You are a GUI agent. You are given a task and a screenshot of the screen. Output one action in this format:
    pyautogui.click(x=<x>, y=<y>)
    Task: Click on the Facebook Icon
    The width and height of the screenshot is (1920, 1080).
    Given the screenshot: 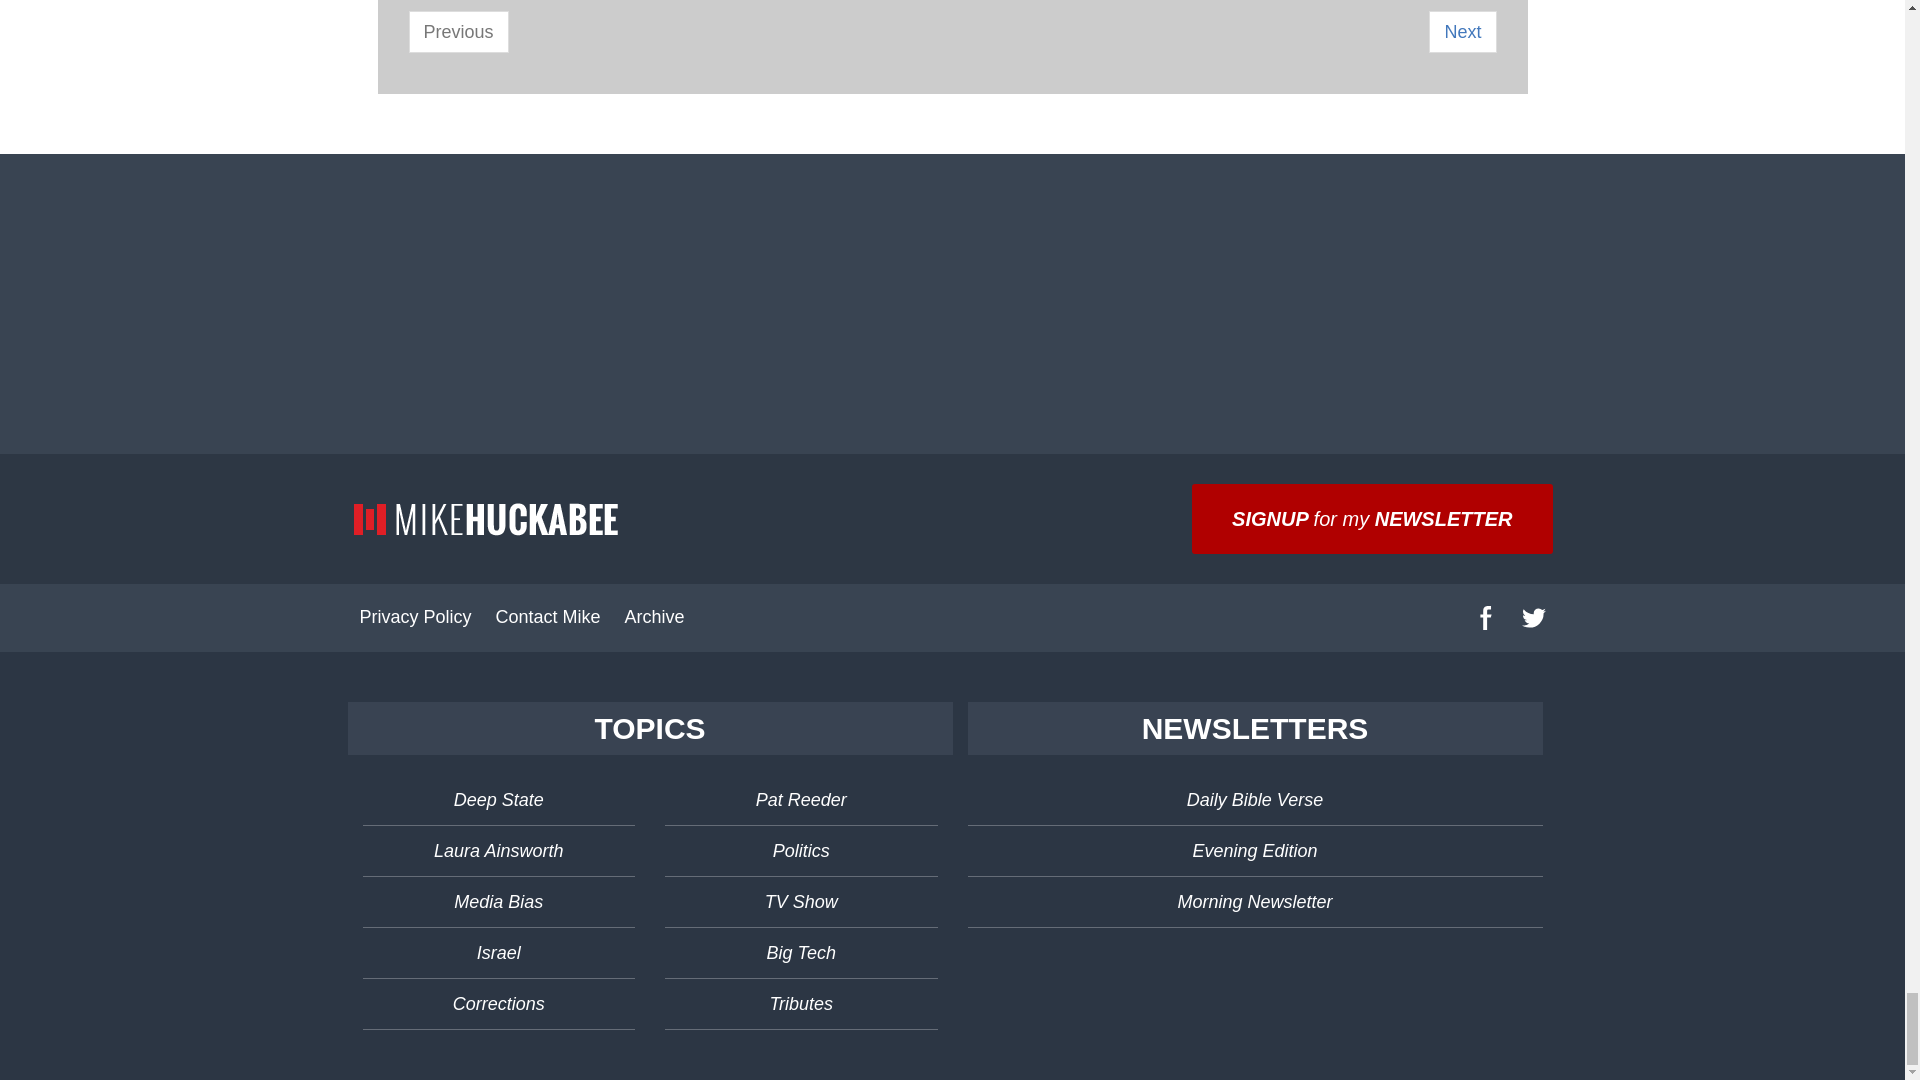 What is the action you would take?
    pyautogui.click(x=1486, y=617)
    